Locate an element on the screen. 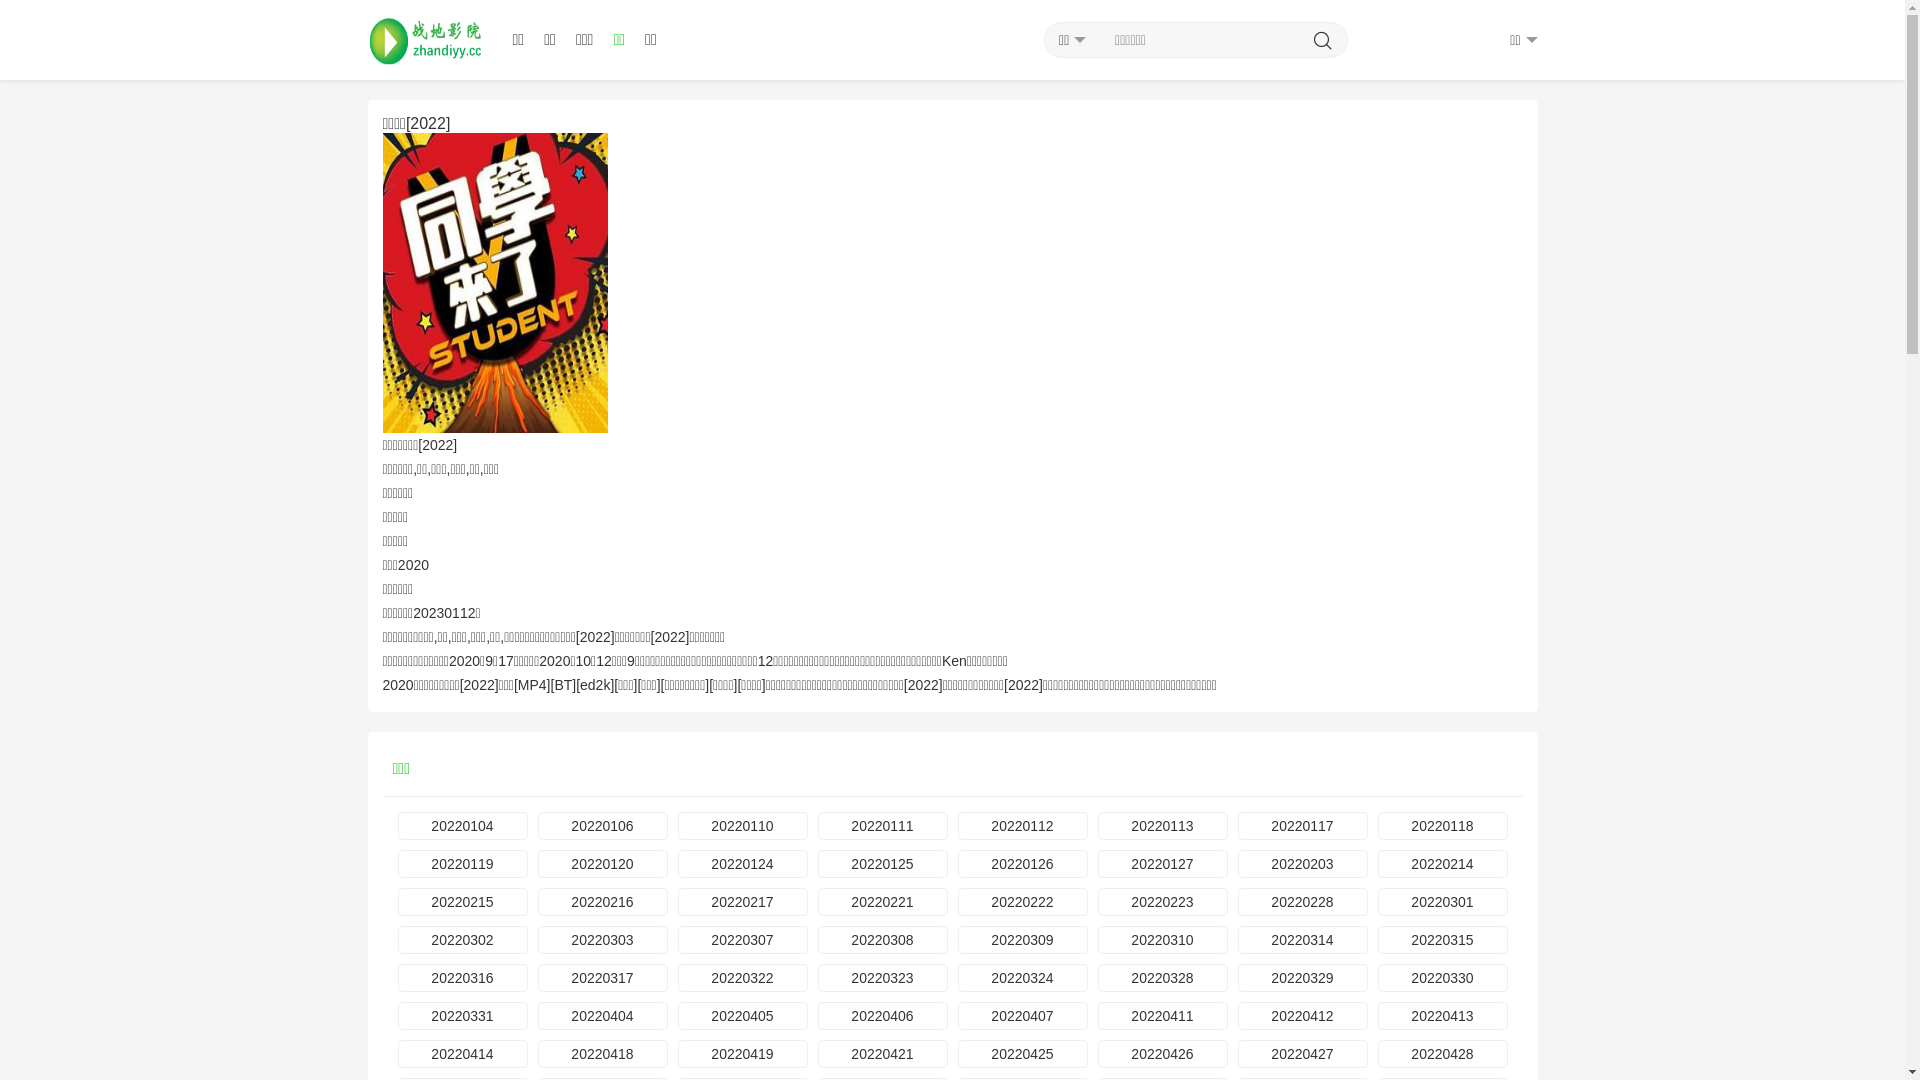 The image size is (1920, 1080). 20220331 is located at coordinates (463, 1016).